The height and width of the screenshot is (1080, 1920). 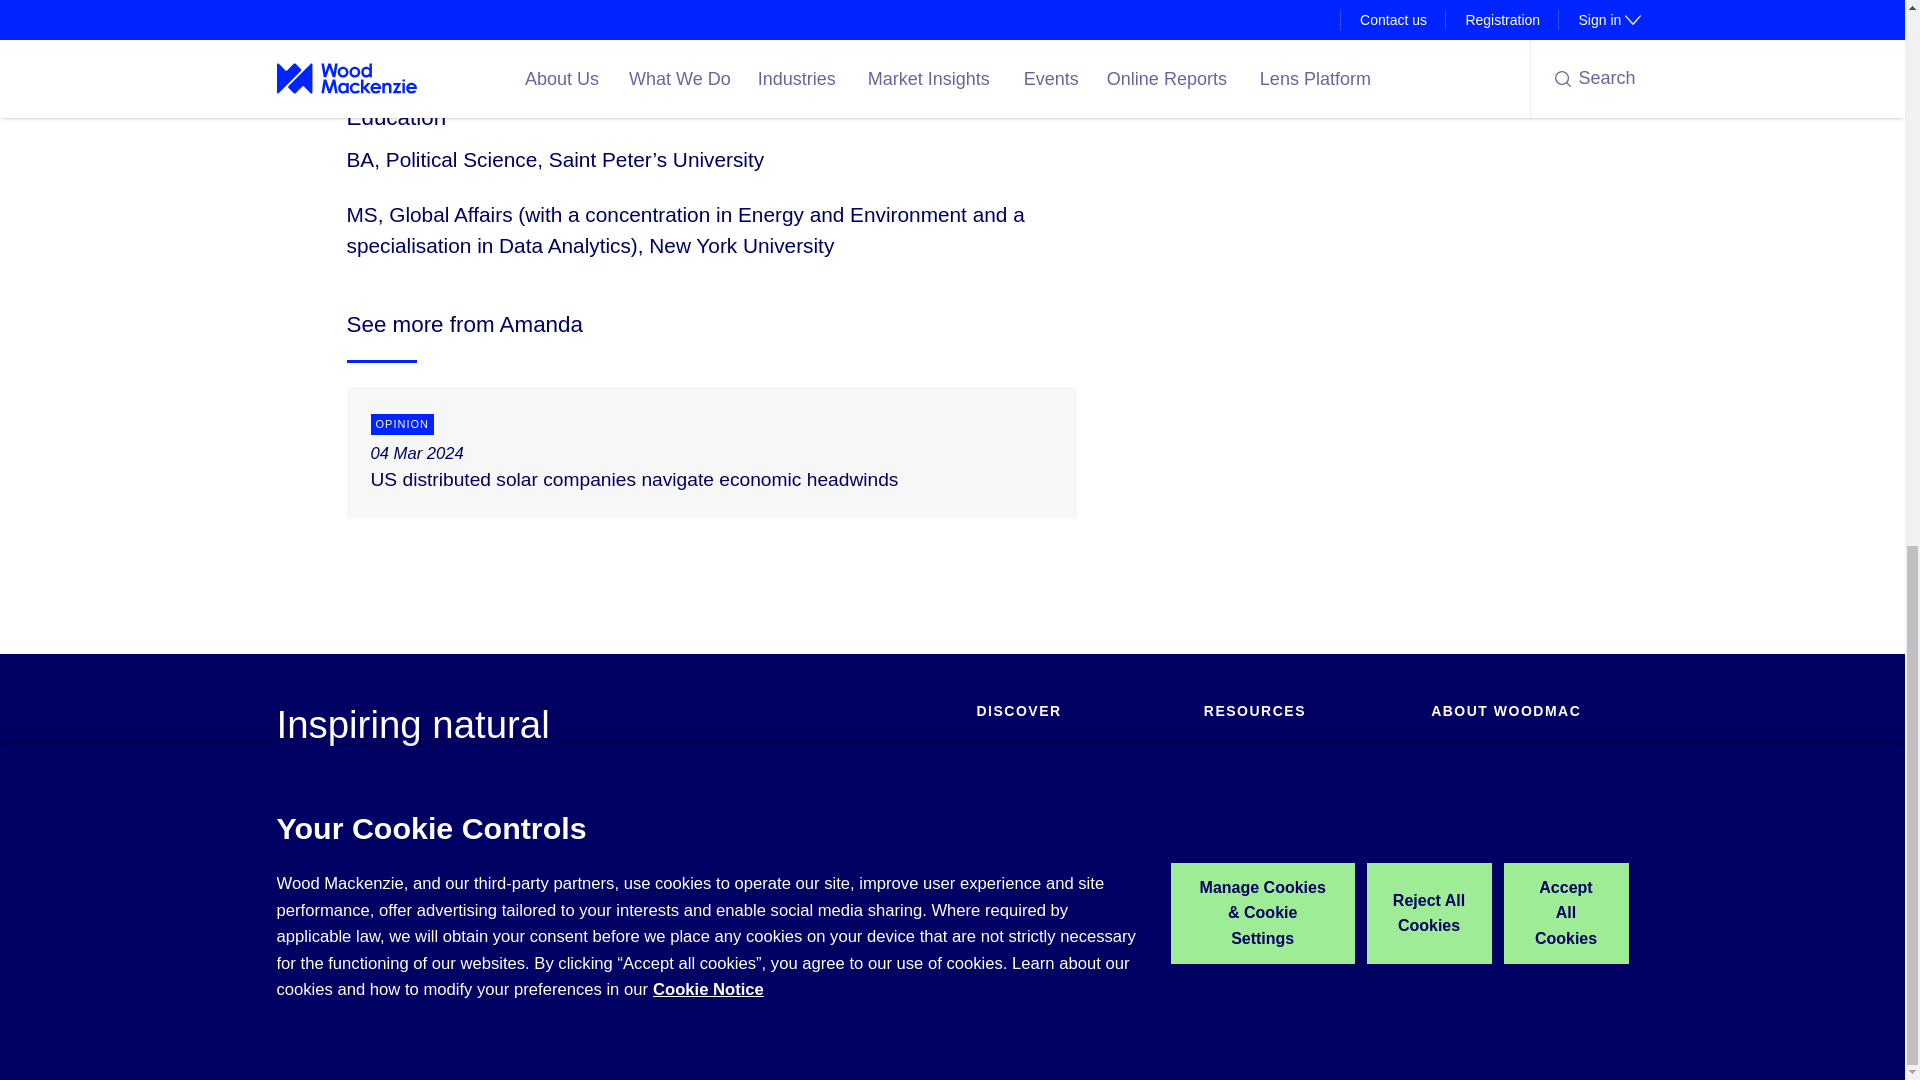 I want to click on Our Experts, so click(x=1240, y=818).